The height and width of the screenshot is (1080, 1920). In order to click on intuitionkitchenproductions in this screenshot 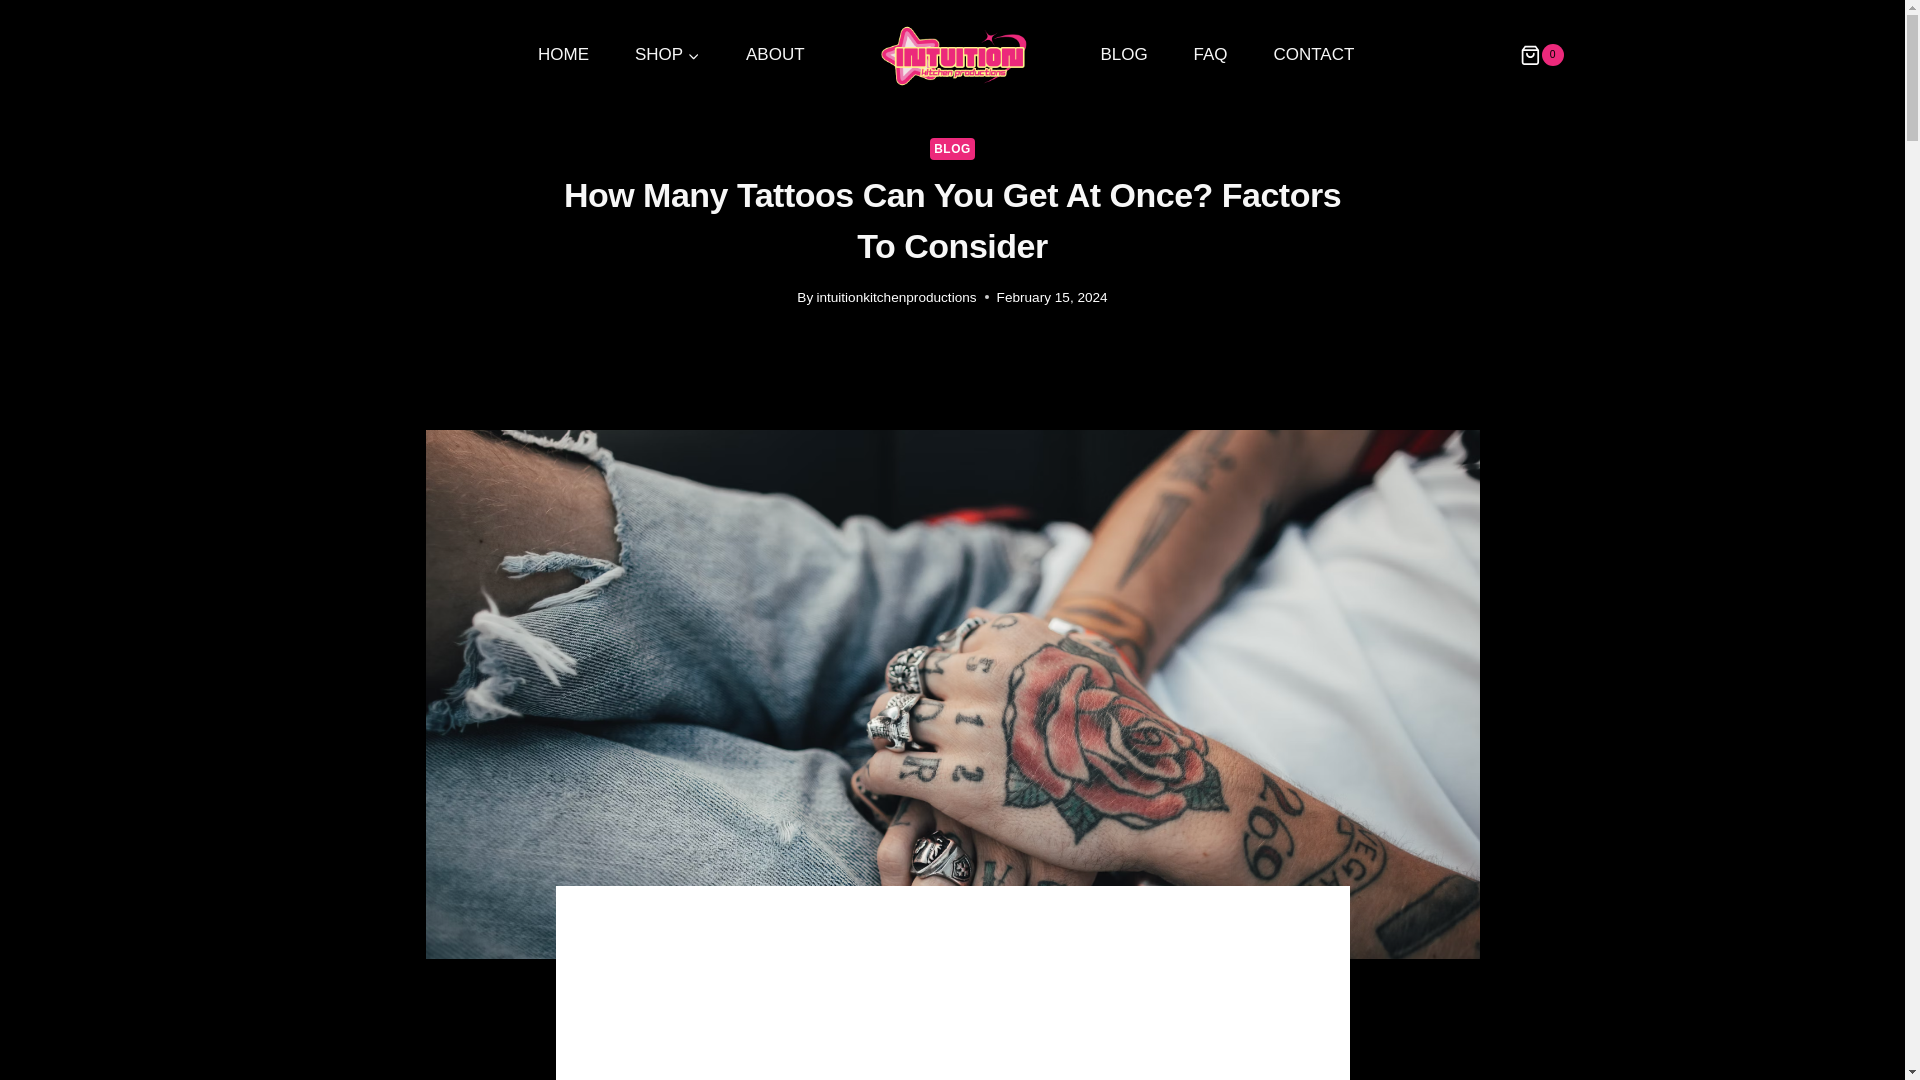, I will do `click(896, 297)`.